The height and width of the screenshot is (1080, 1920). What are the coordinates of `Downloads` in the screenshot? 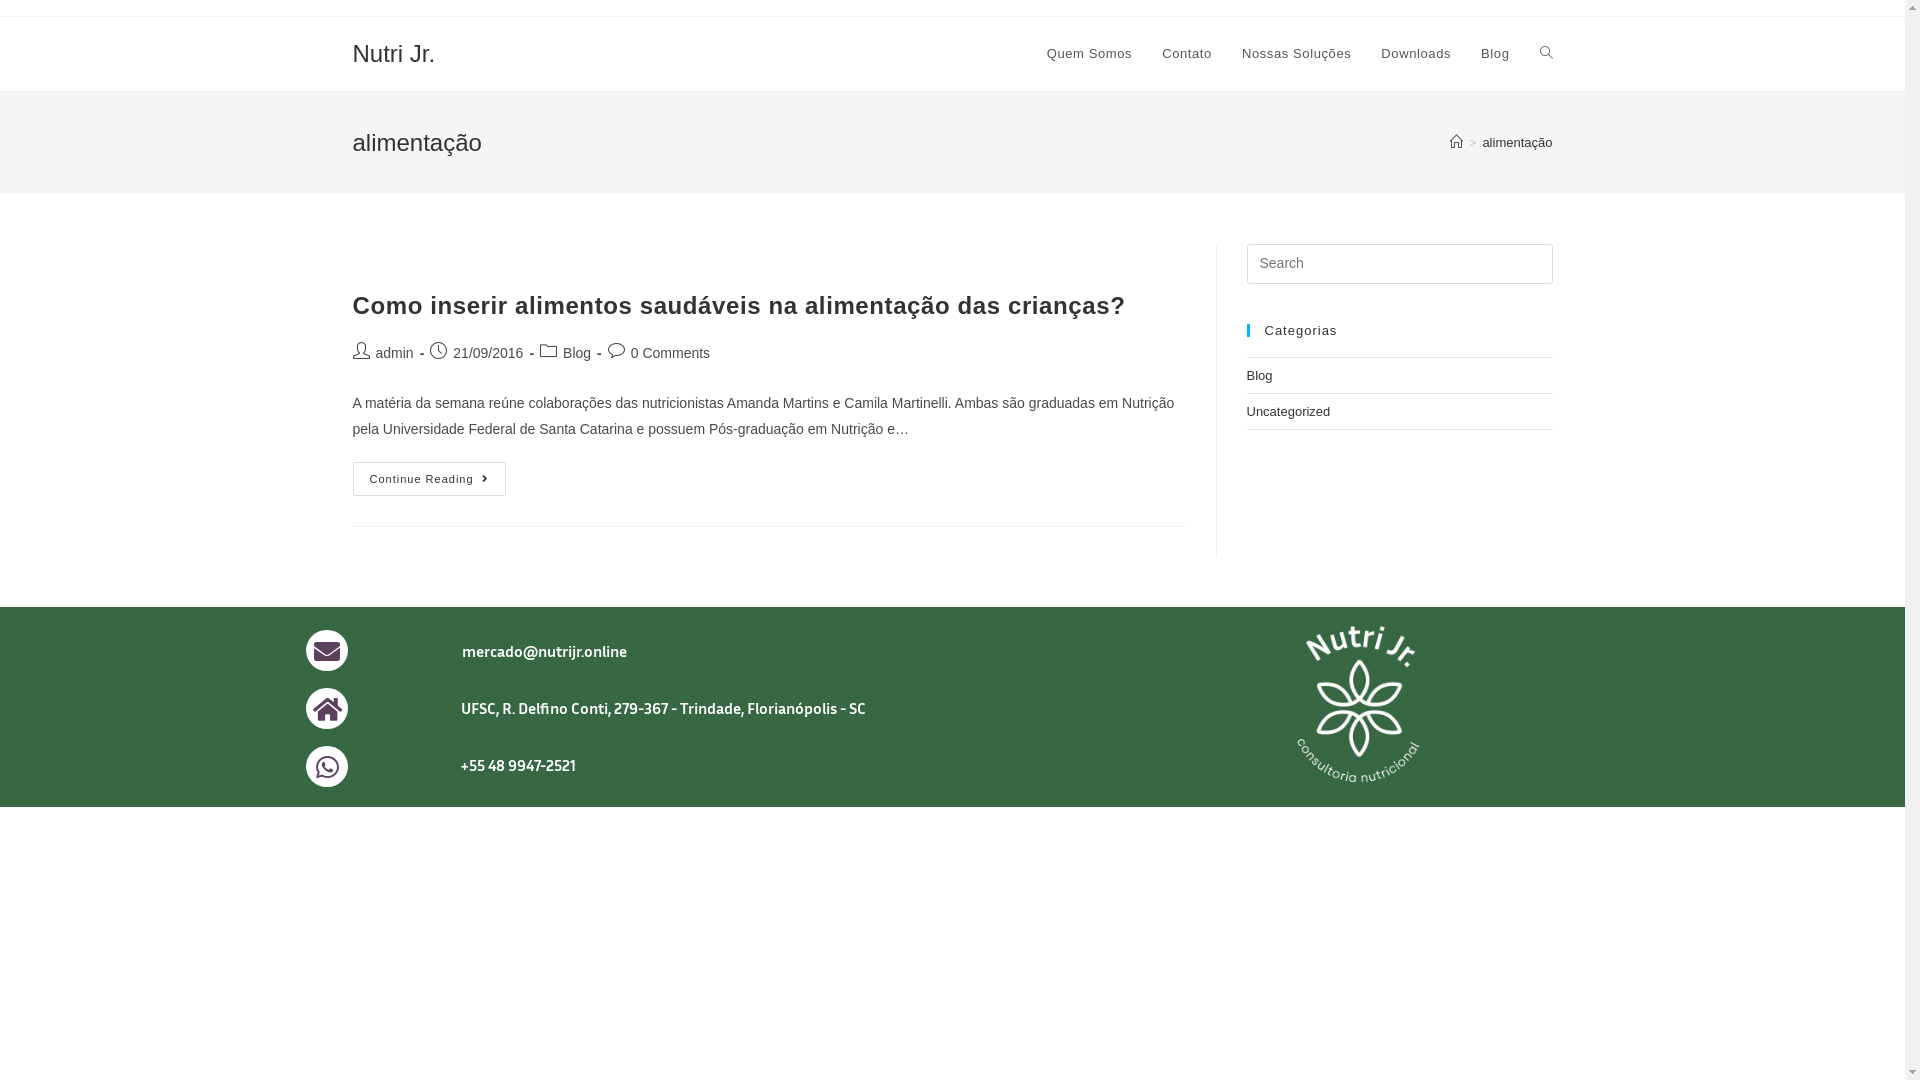 It's located at (1416, 54).